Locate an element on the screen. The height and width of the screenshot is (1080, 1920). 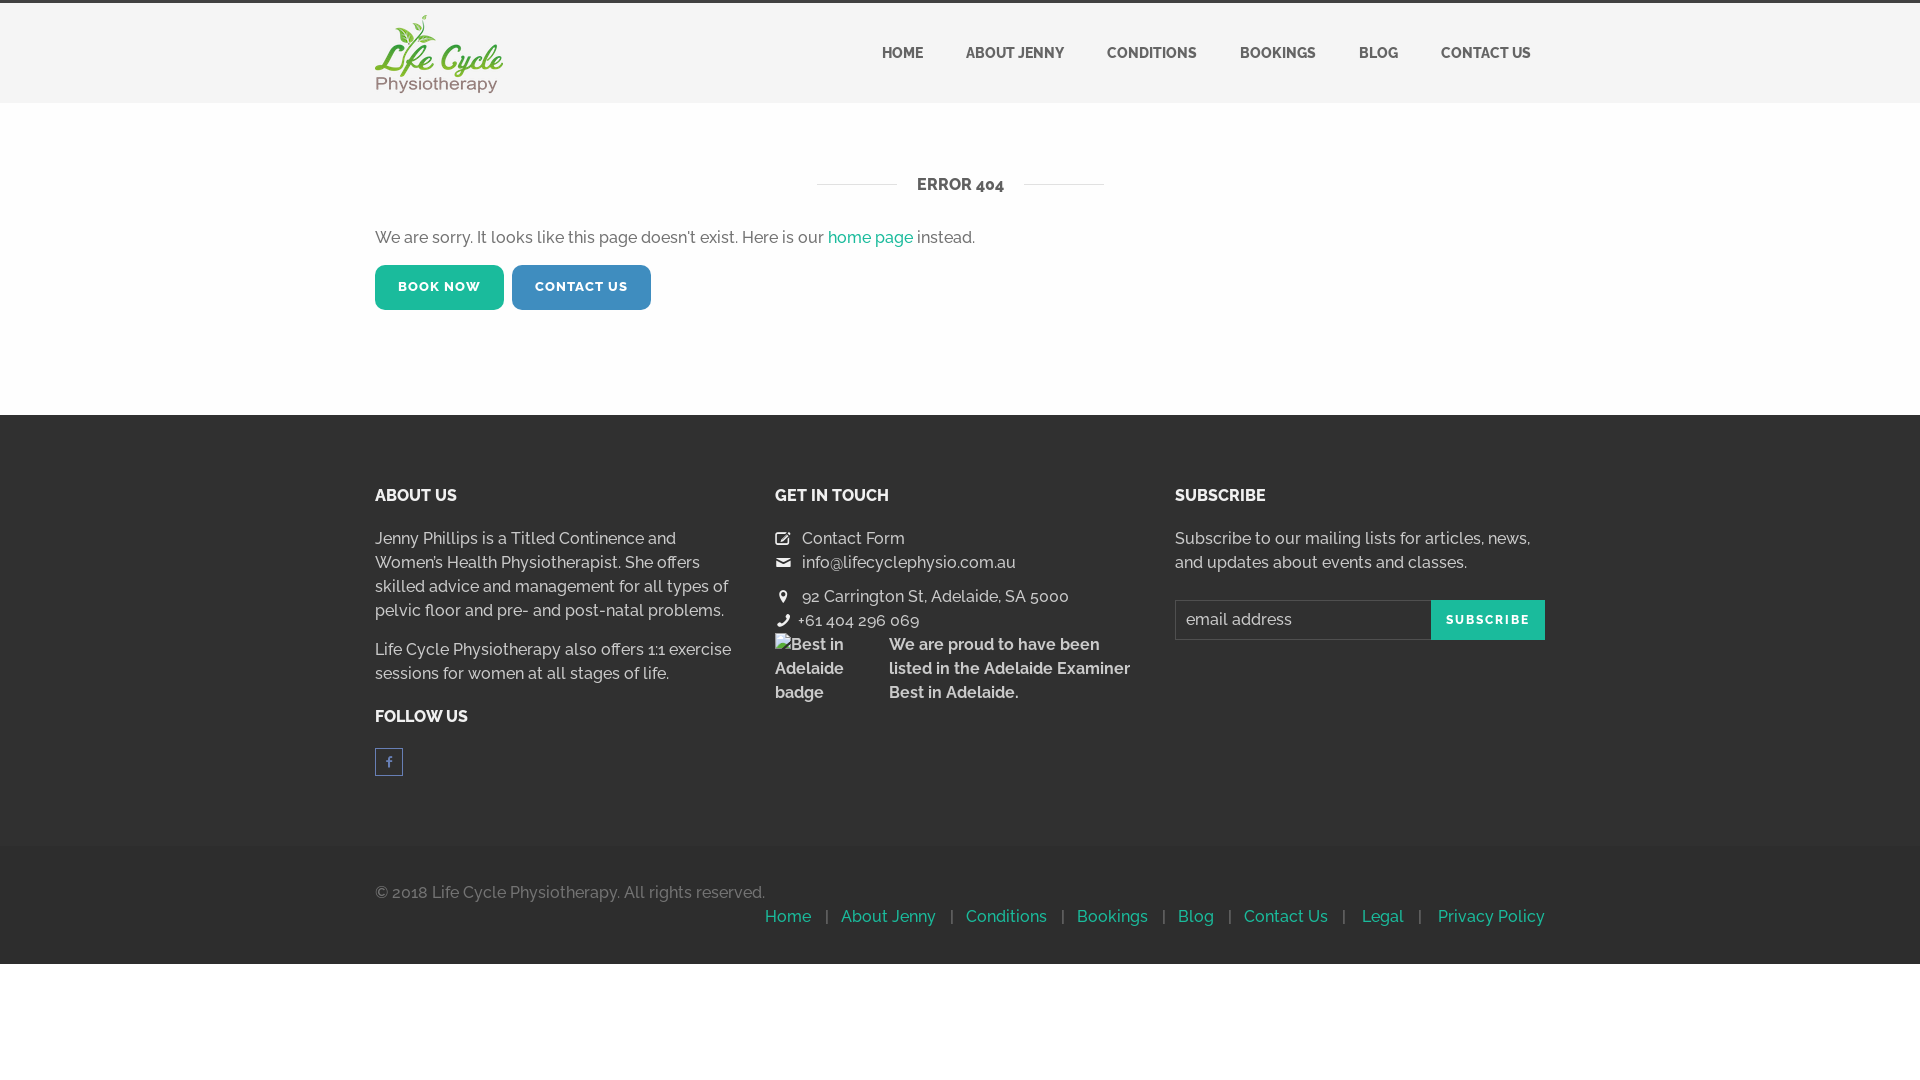
BOOKINGS is located at coordinates (1278, 53).